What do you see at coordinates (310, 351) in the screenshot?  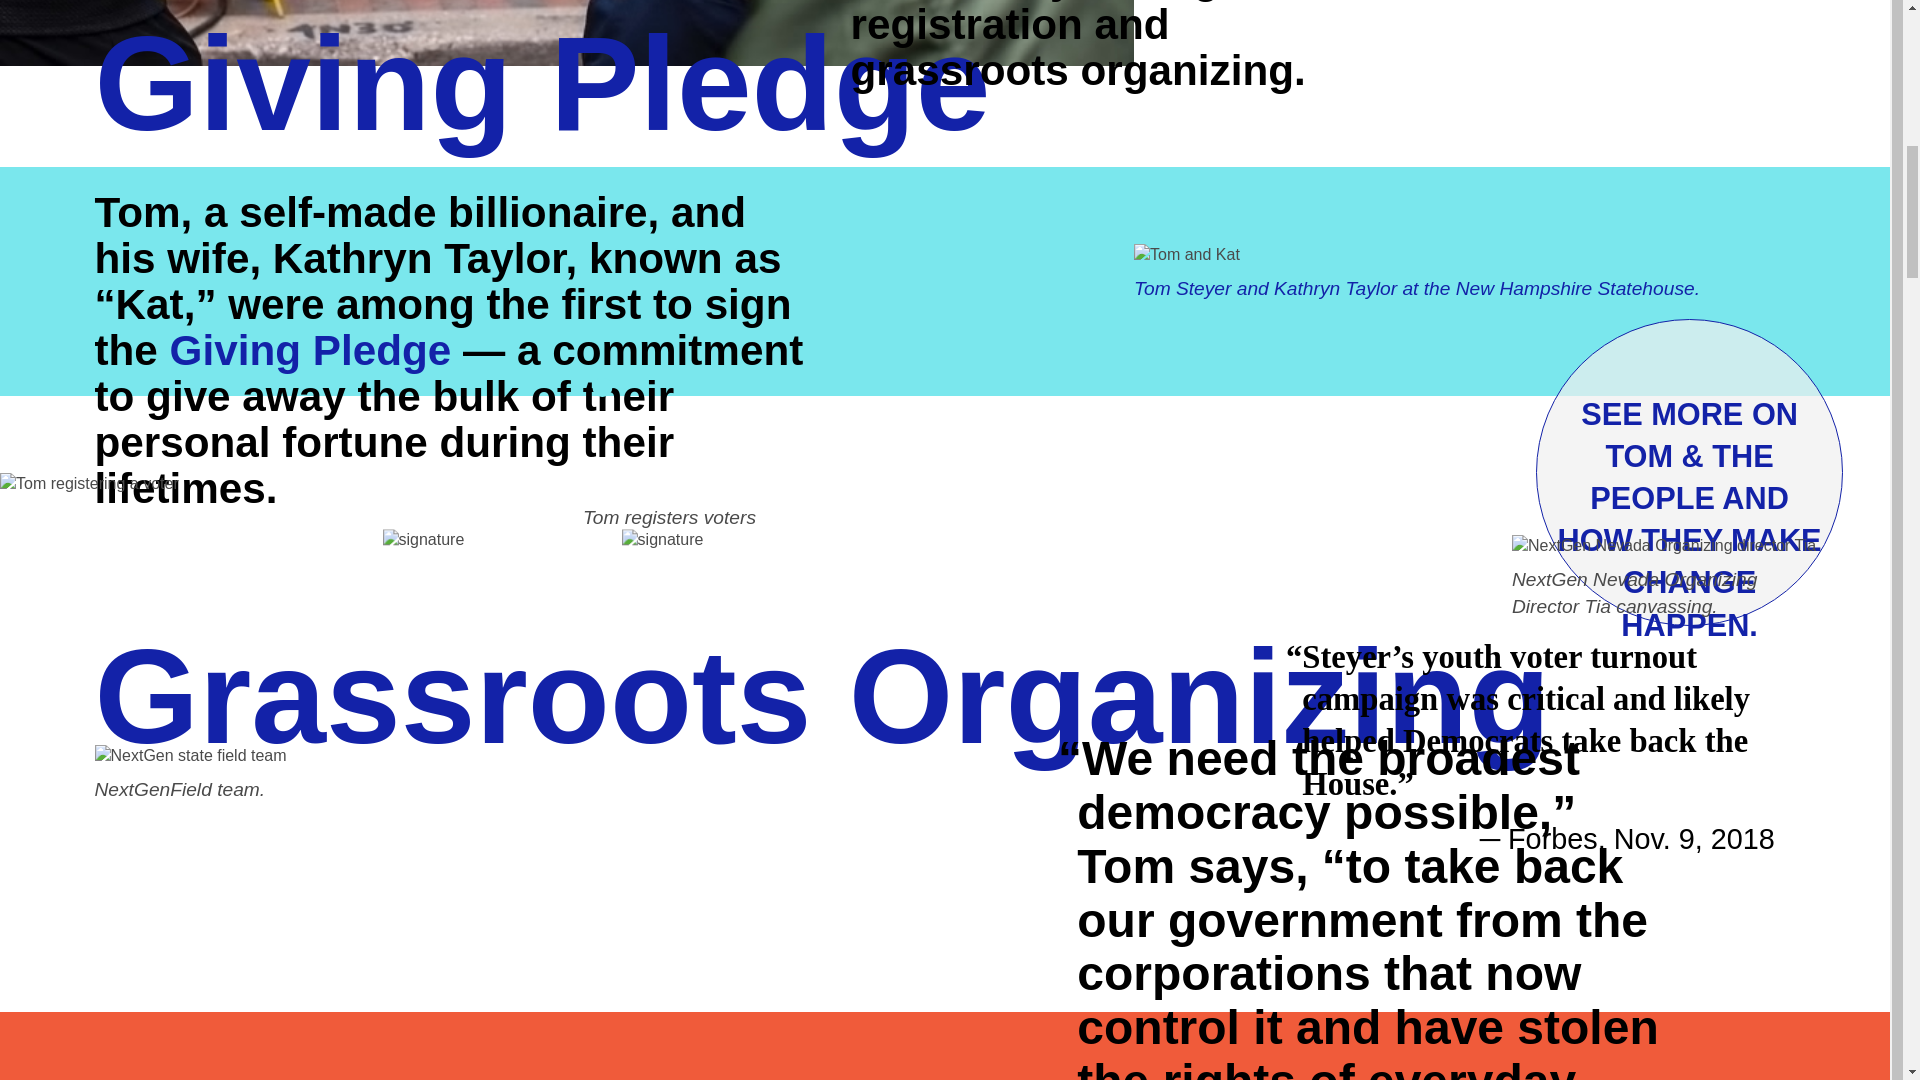 I see `Giving Pledge` at bounding box center [310, 351].